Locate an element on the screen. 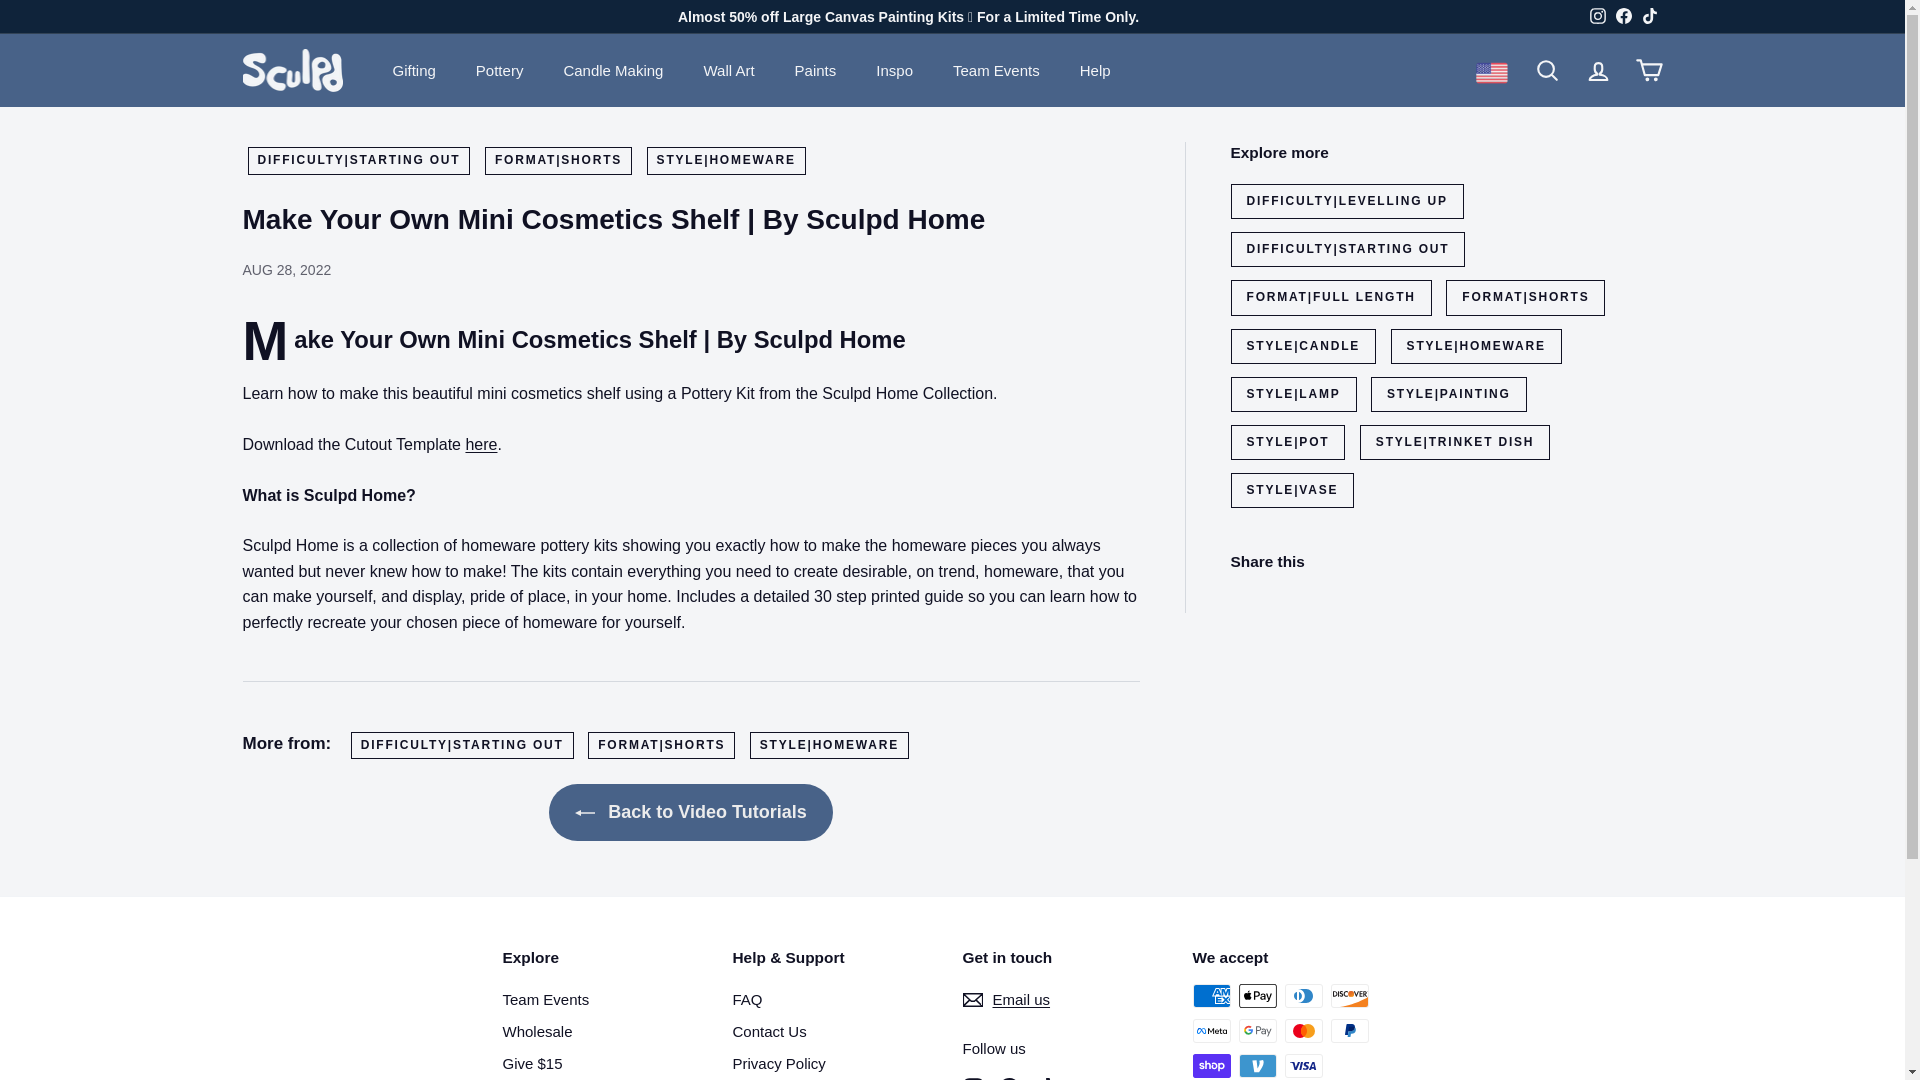 This screenshot has width=1920, height=1080. Gifting is located at coordinates (414, 71).